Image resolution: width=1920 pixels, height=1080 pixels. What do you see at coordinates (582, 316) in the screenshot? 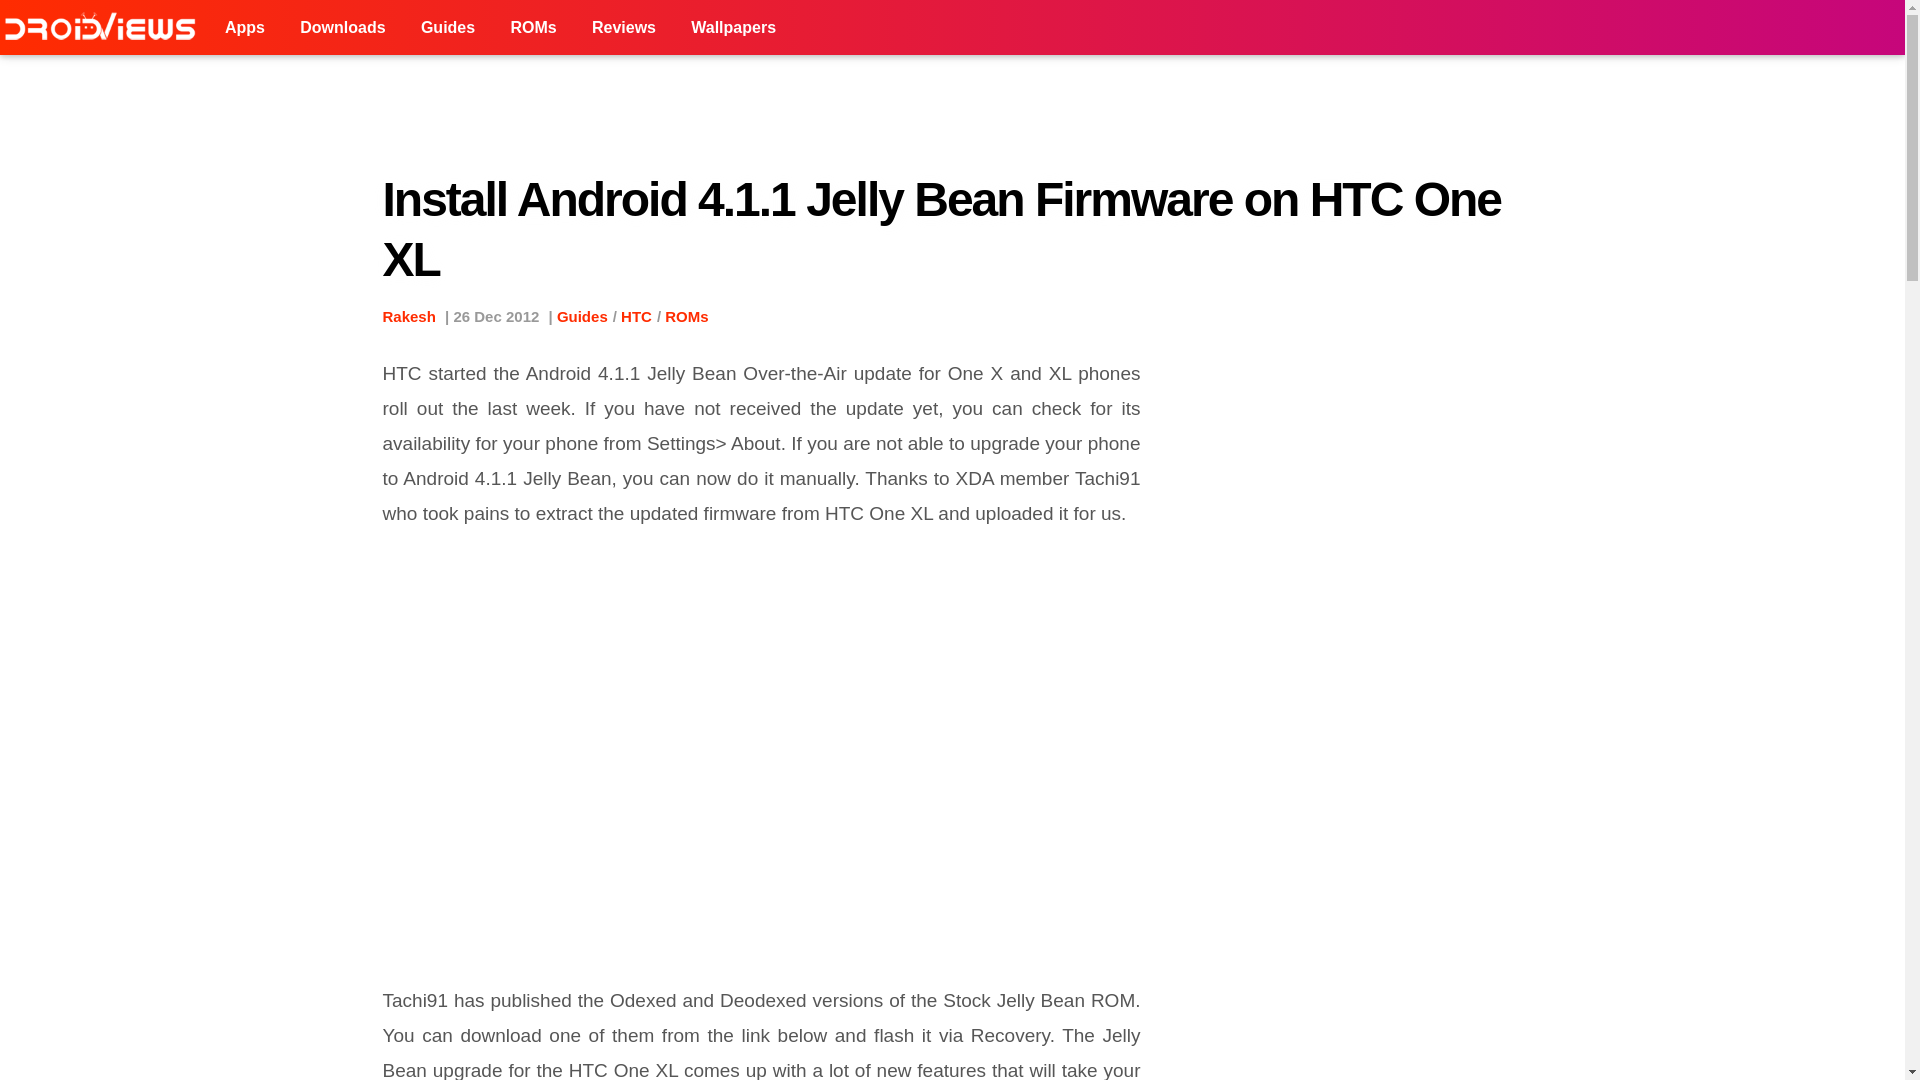
I see `Guides` at bounding box center [582, 316].